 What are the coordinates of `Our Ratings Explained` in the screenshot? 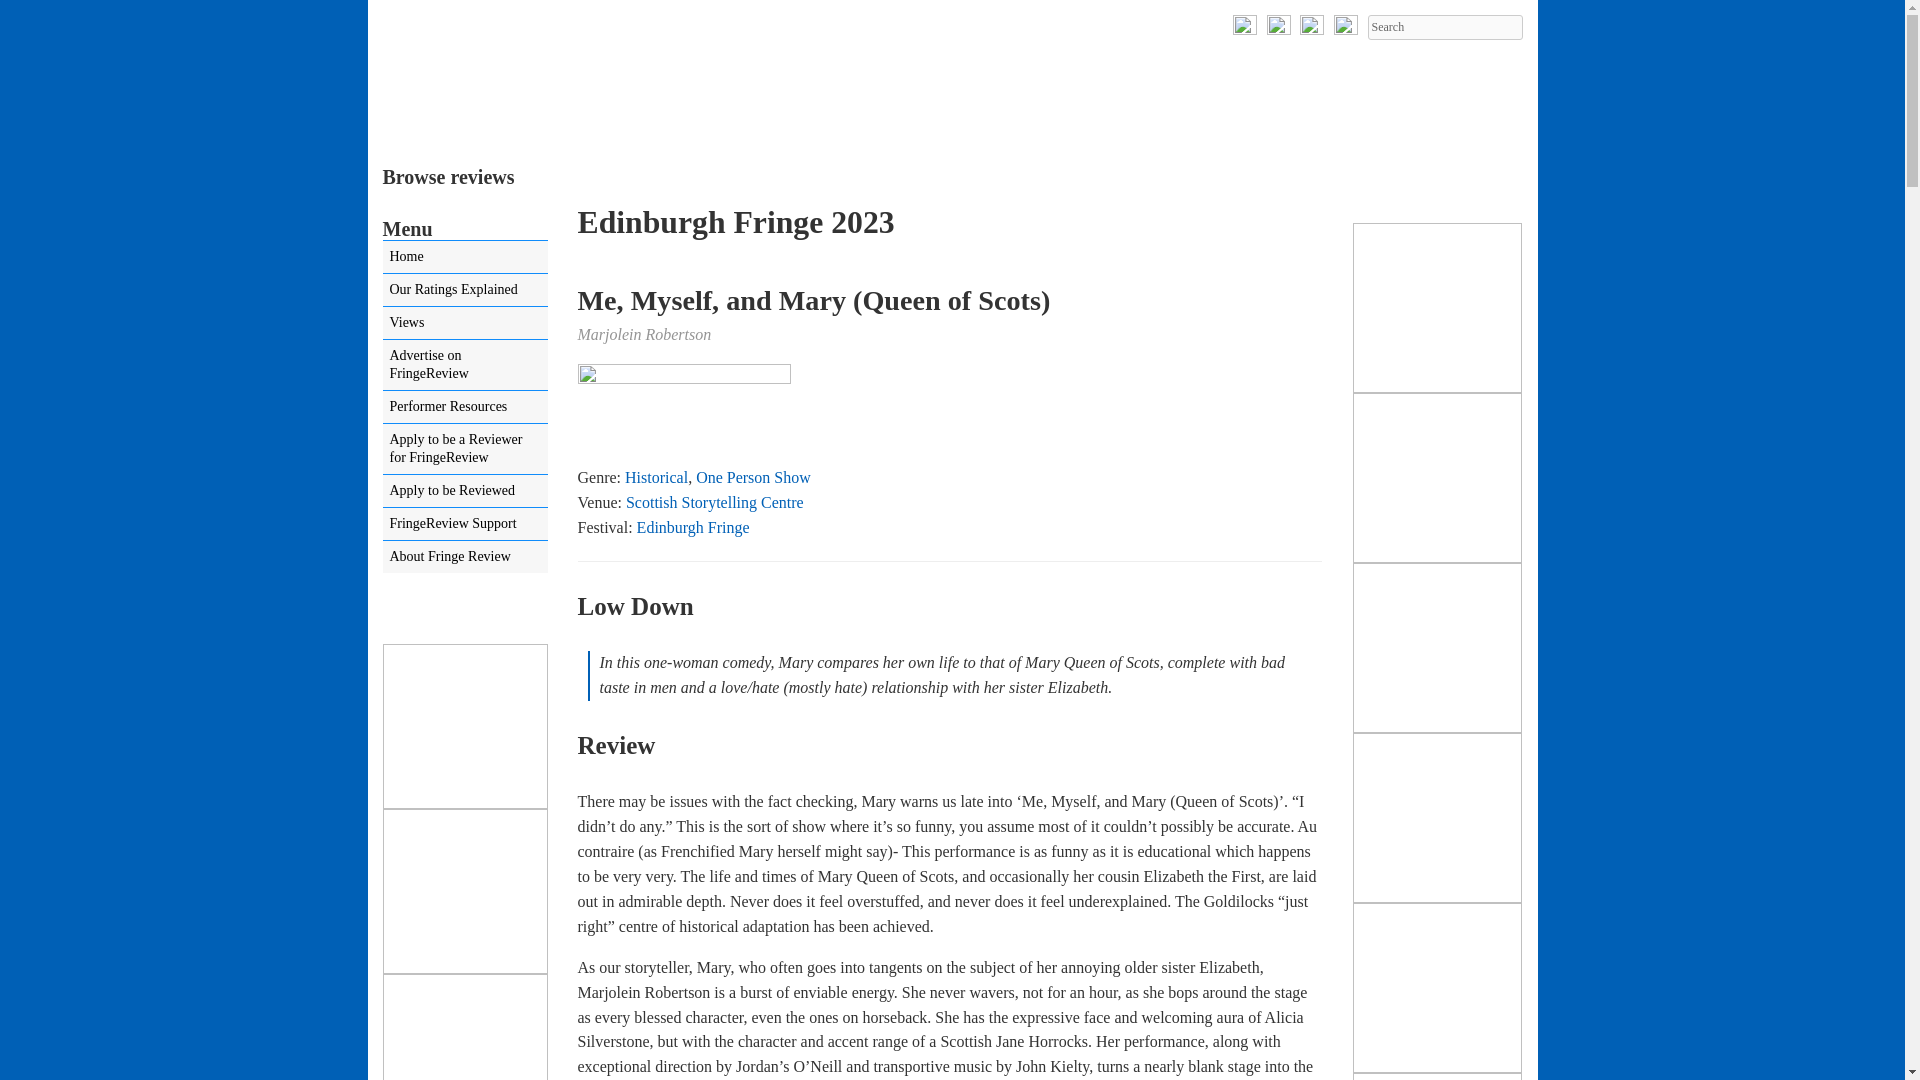 It's located at (464, 290).